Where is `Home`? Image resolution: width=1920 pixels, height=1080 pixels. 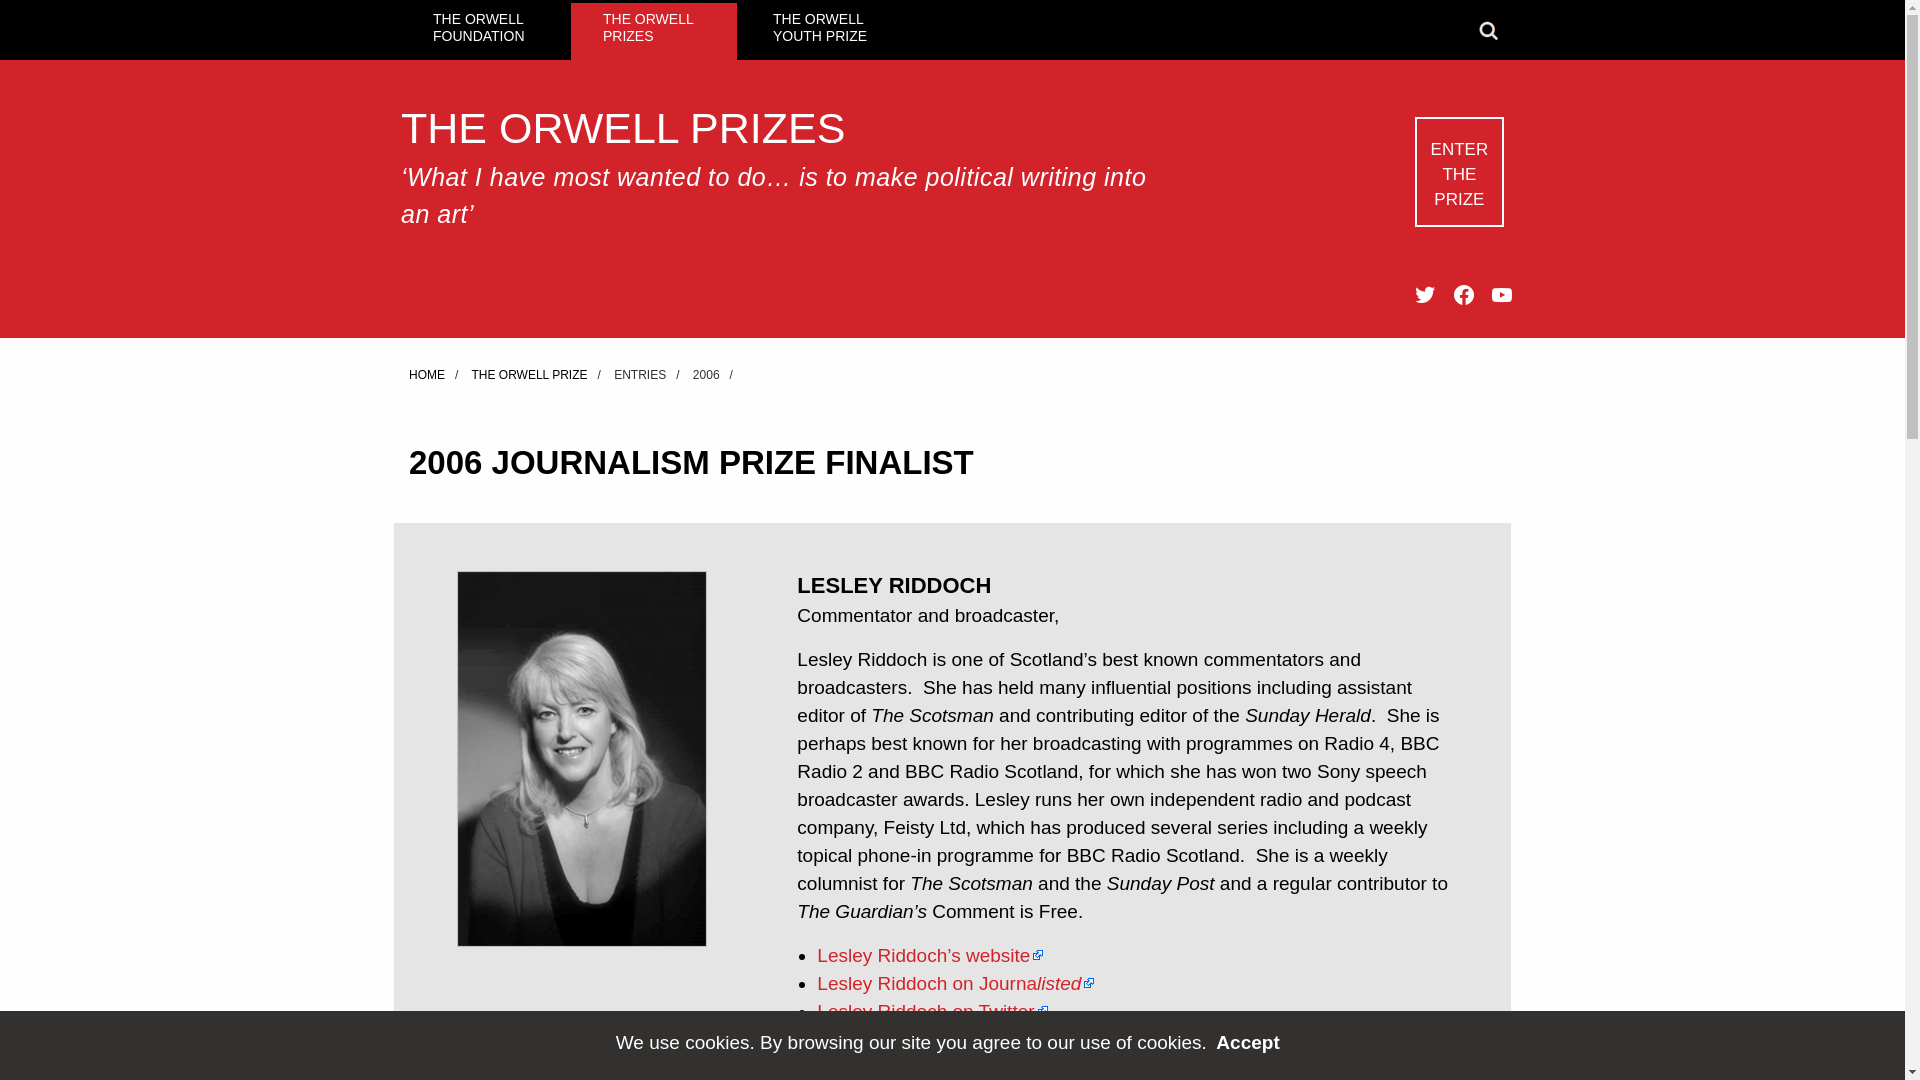
Home is located at coordinates (426, 375).